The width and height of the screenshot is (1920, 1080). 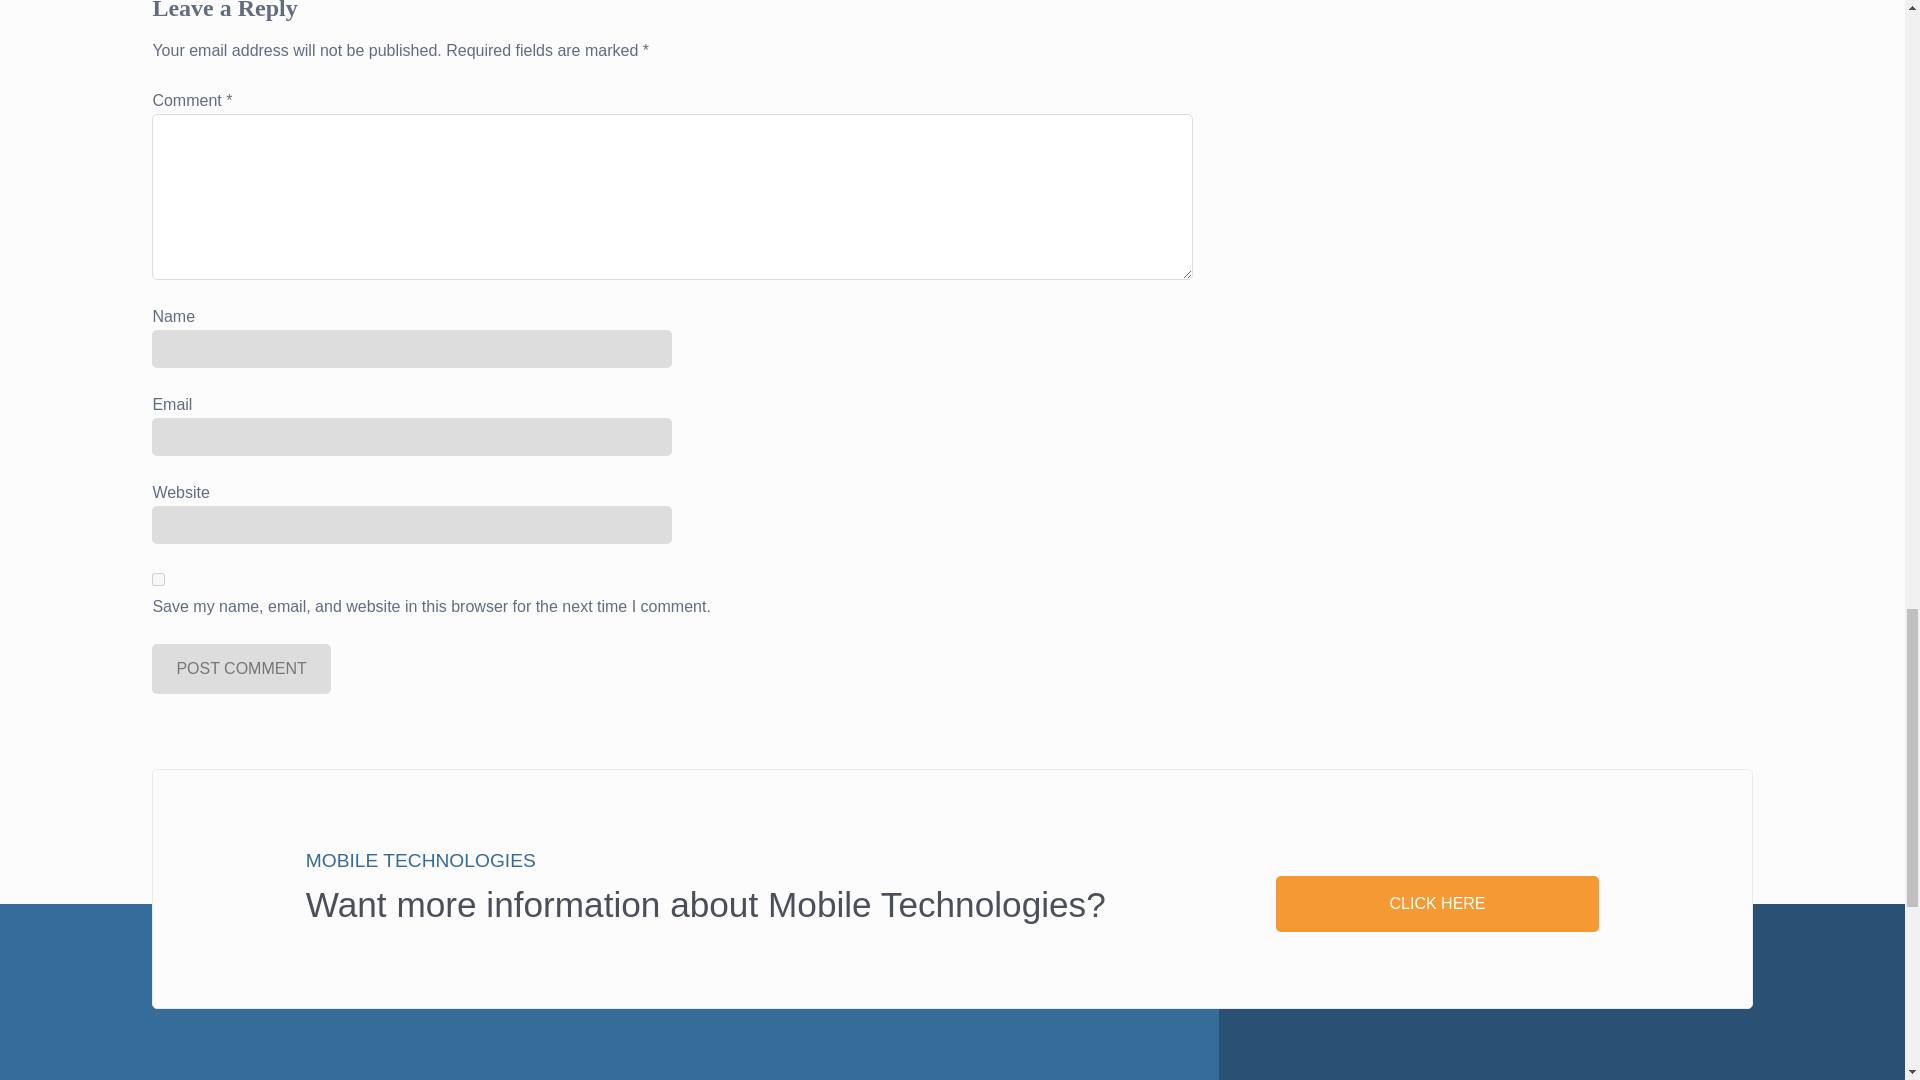 I want to click on Post Comment, so click(x=240, y=668).